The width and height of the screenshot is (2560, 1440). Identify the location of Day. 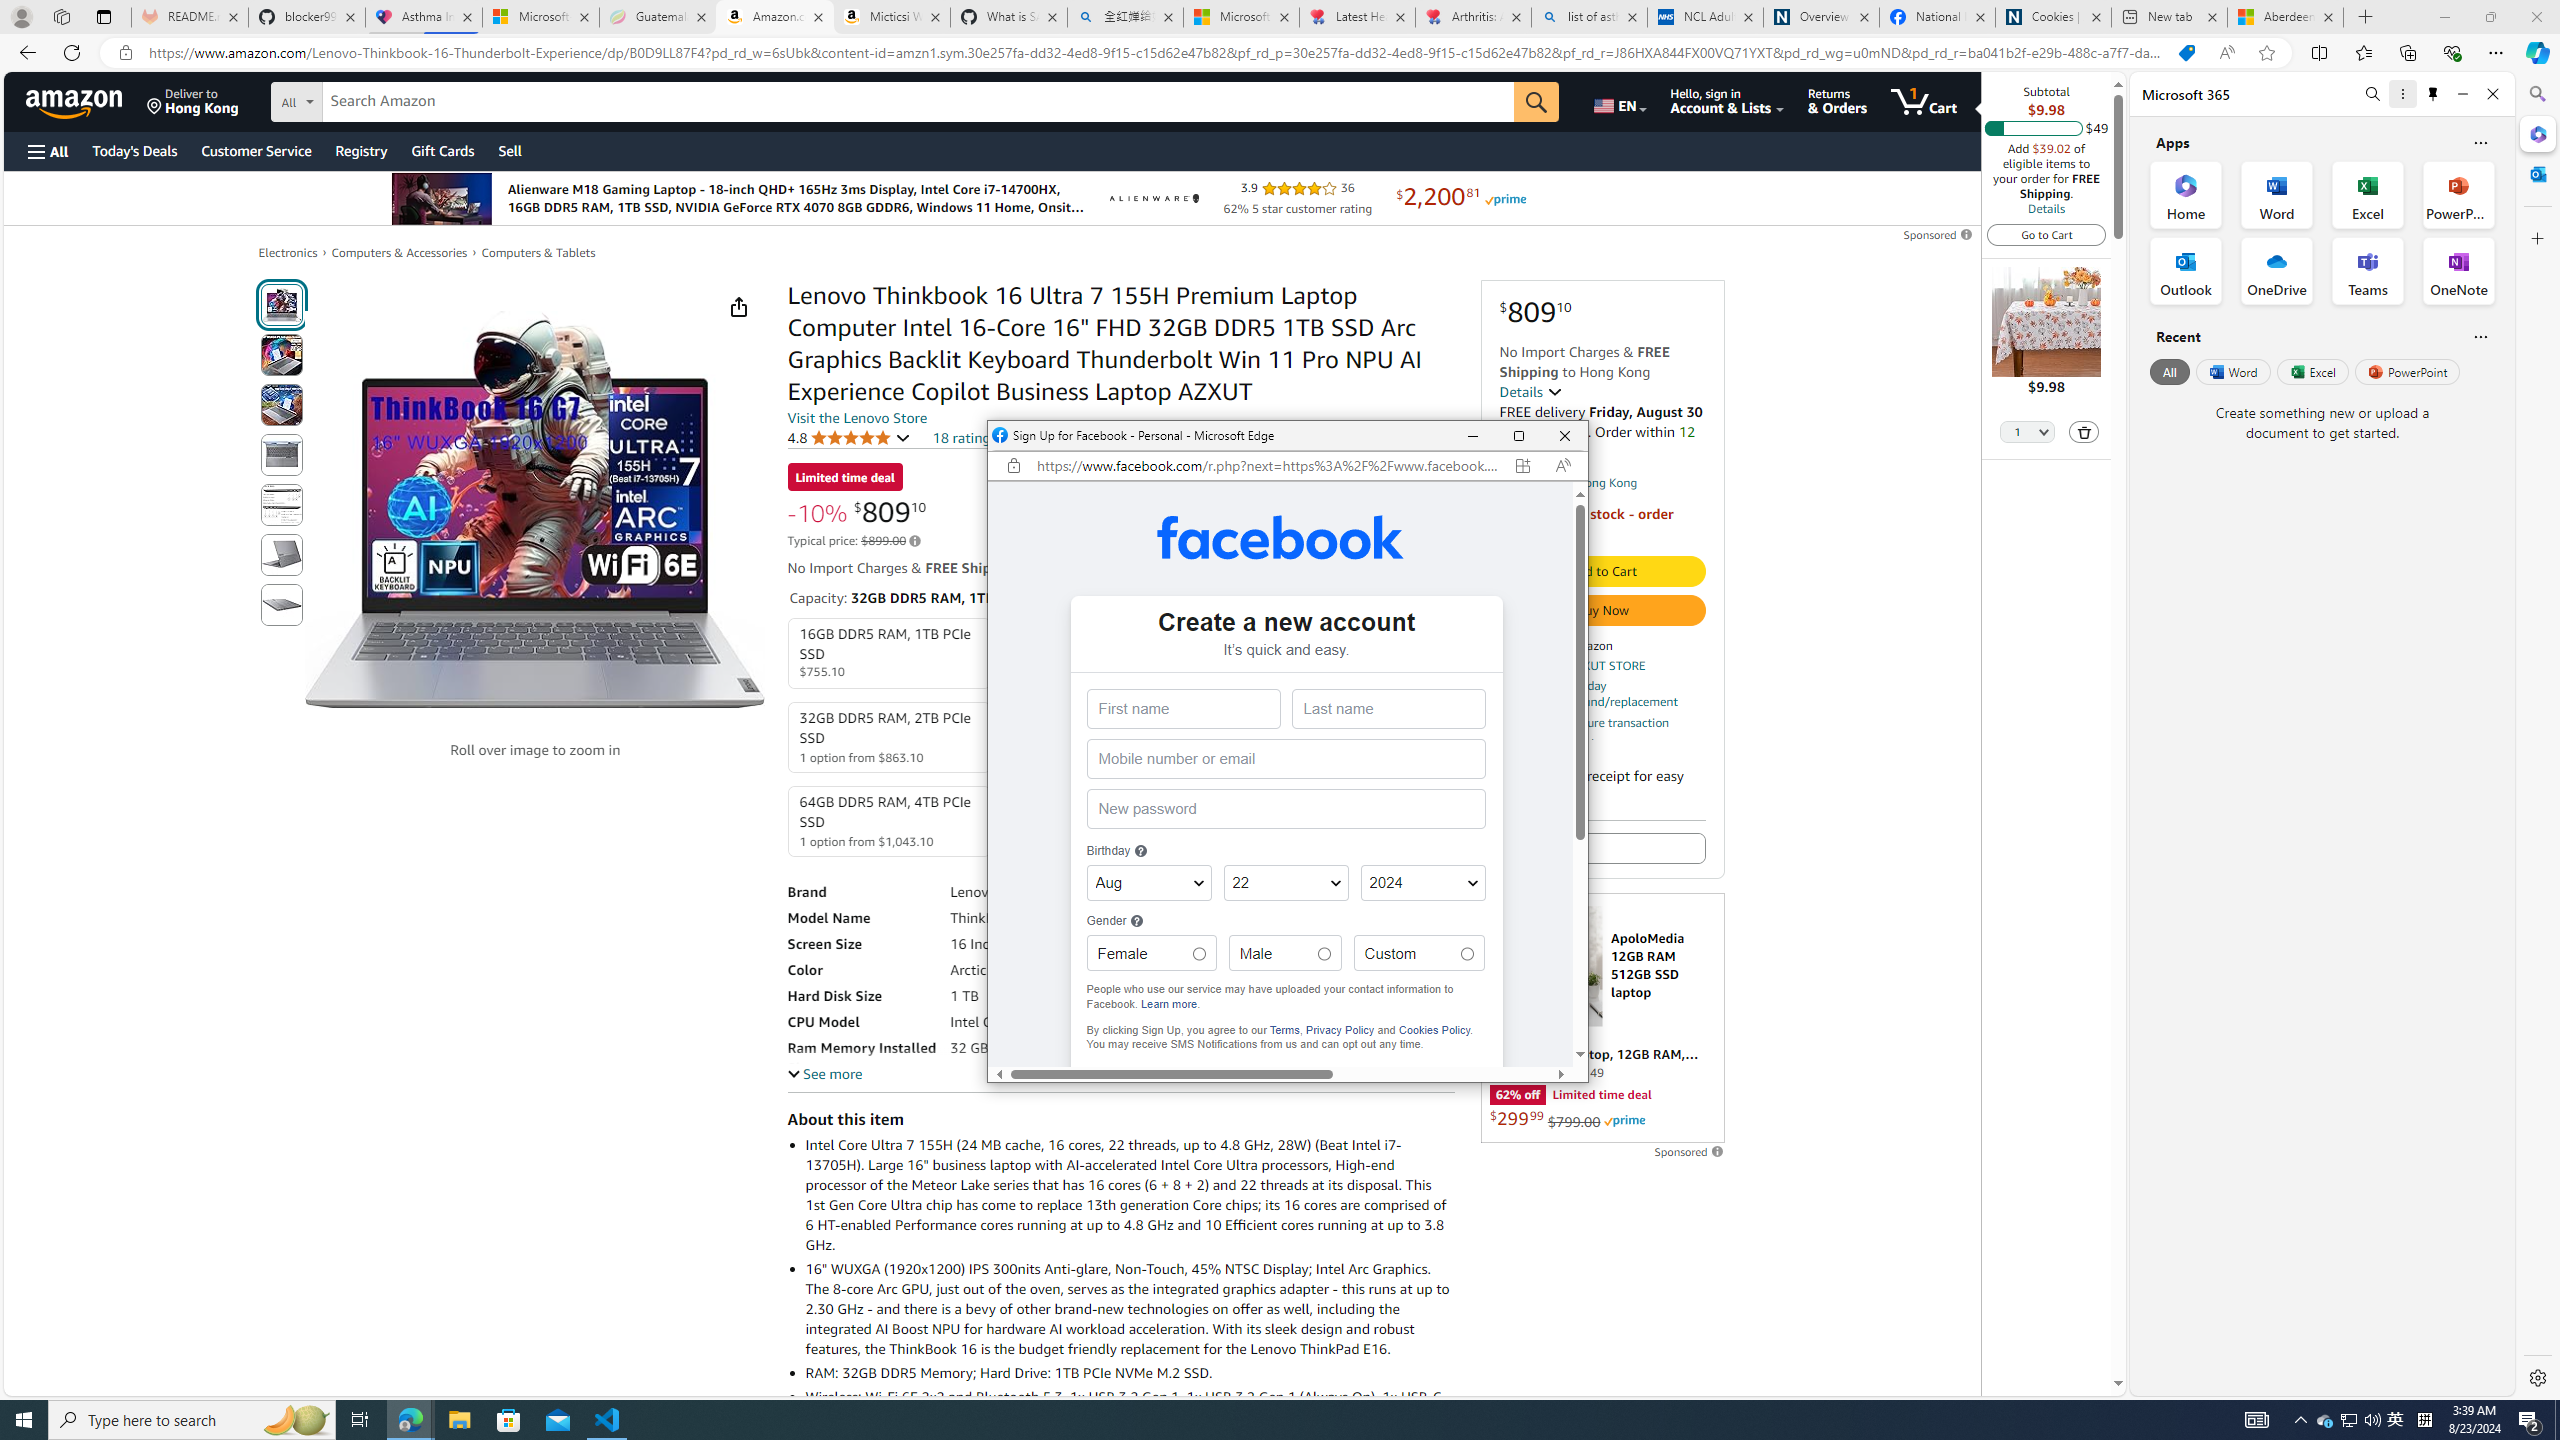
(1286, 883).